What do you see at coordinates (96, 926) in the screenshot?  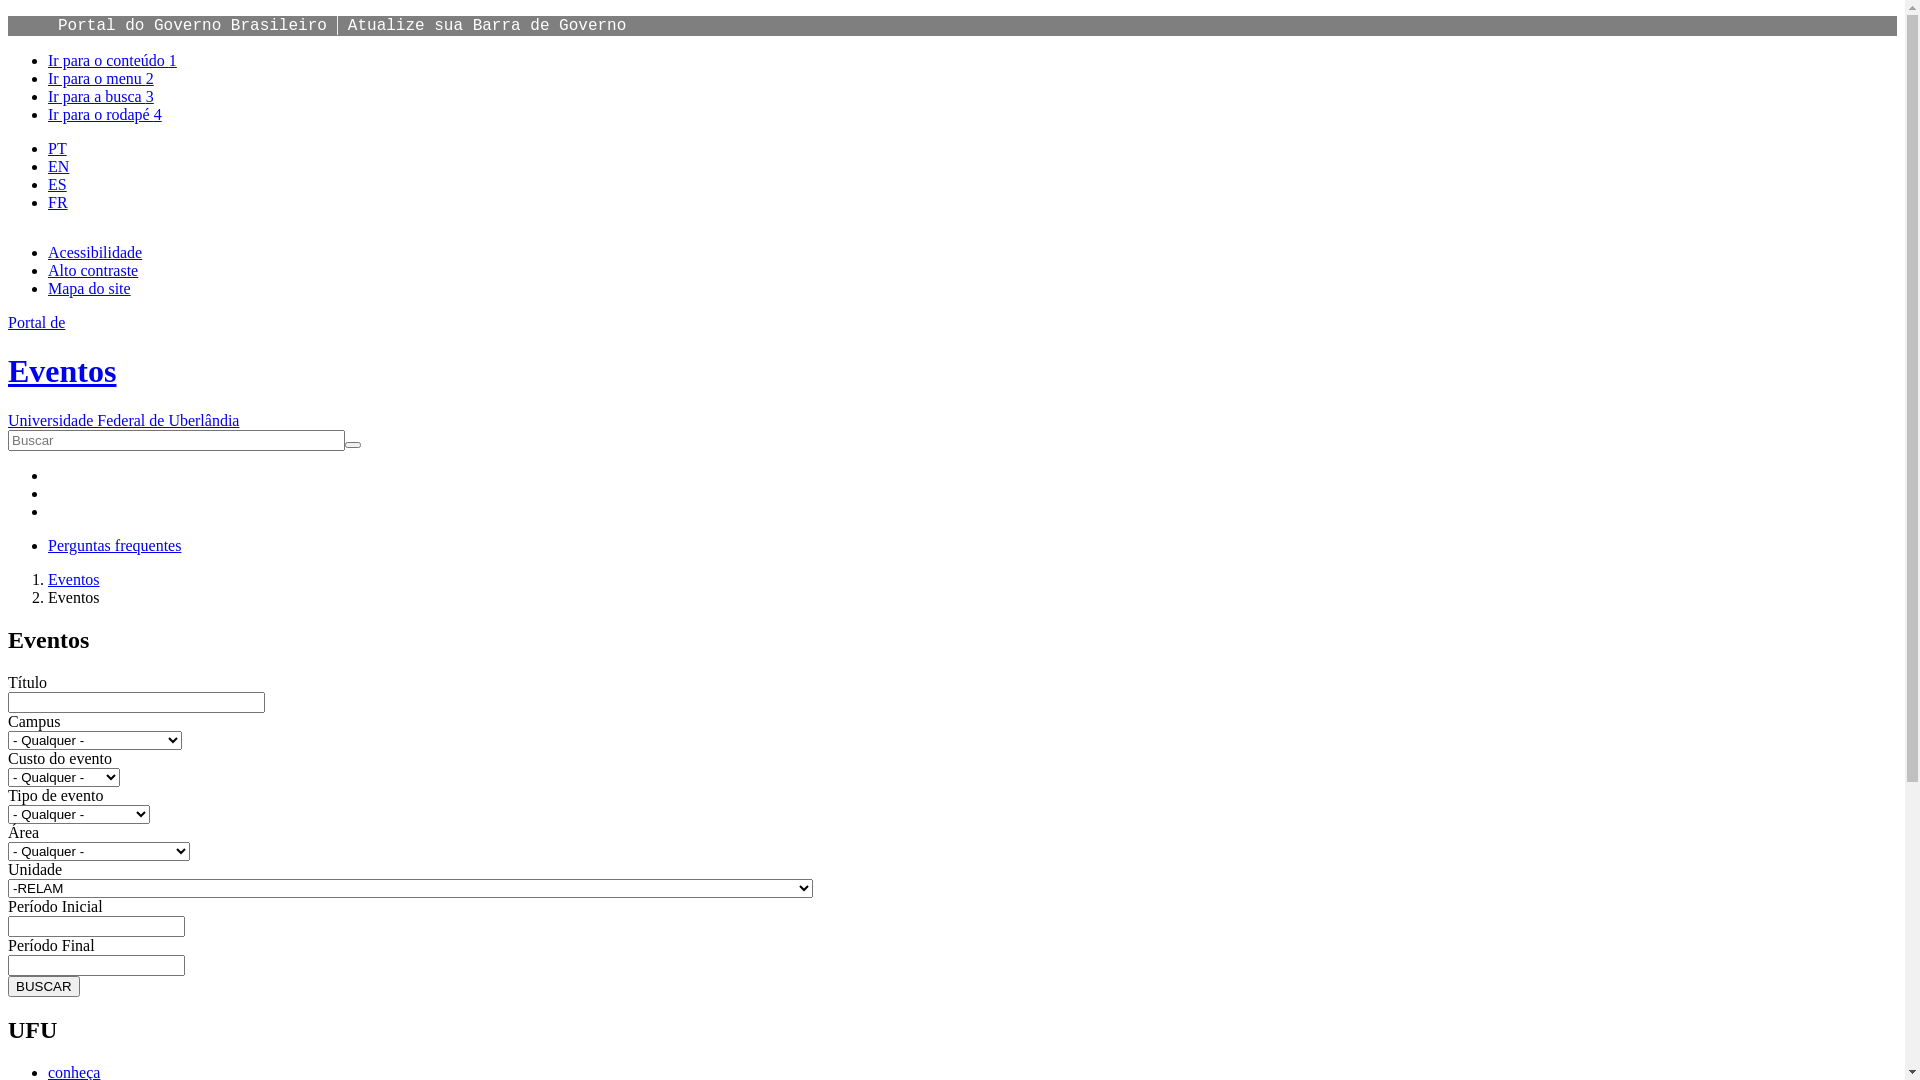 I see ` Ex: 25/11/2023` at bounding box center [96, 926].